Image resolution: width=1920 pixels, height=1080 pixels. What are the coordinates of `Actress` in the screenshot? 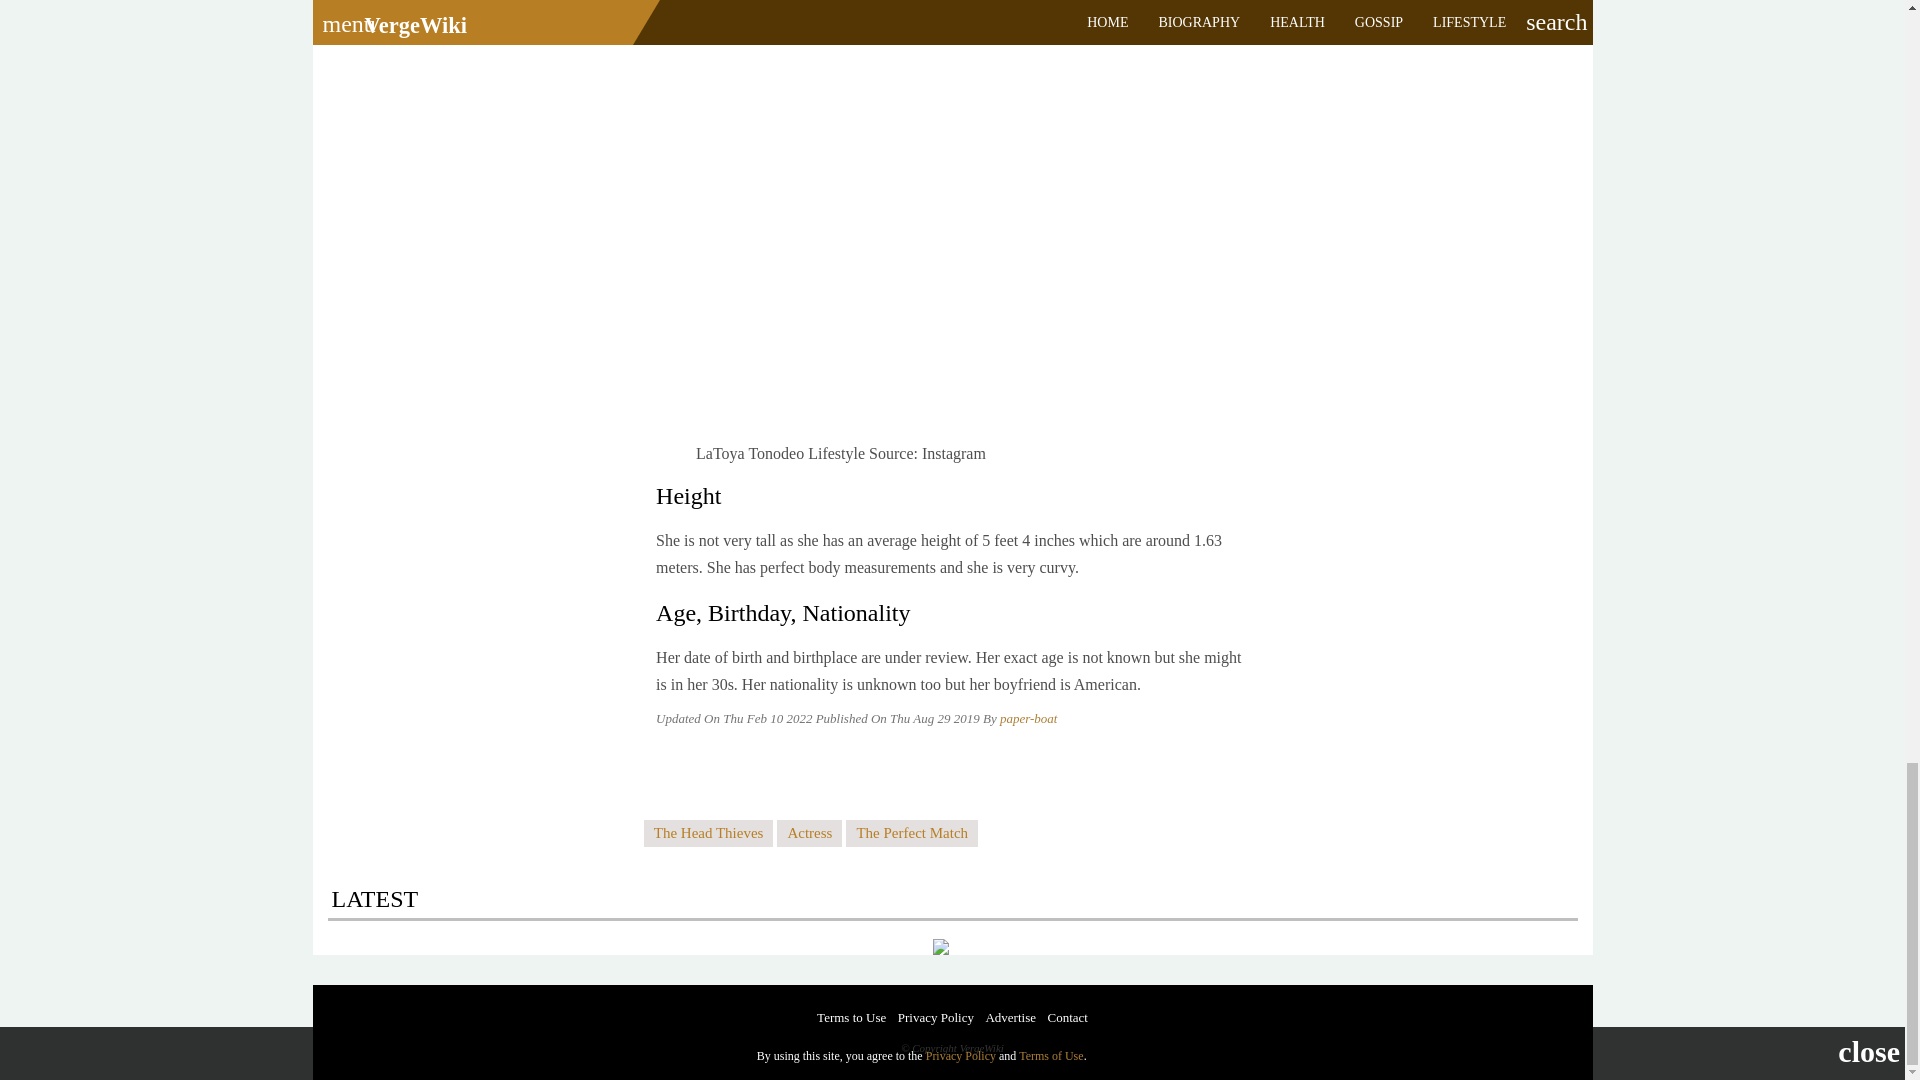 It's located at (810, 832).